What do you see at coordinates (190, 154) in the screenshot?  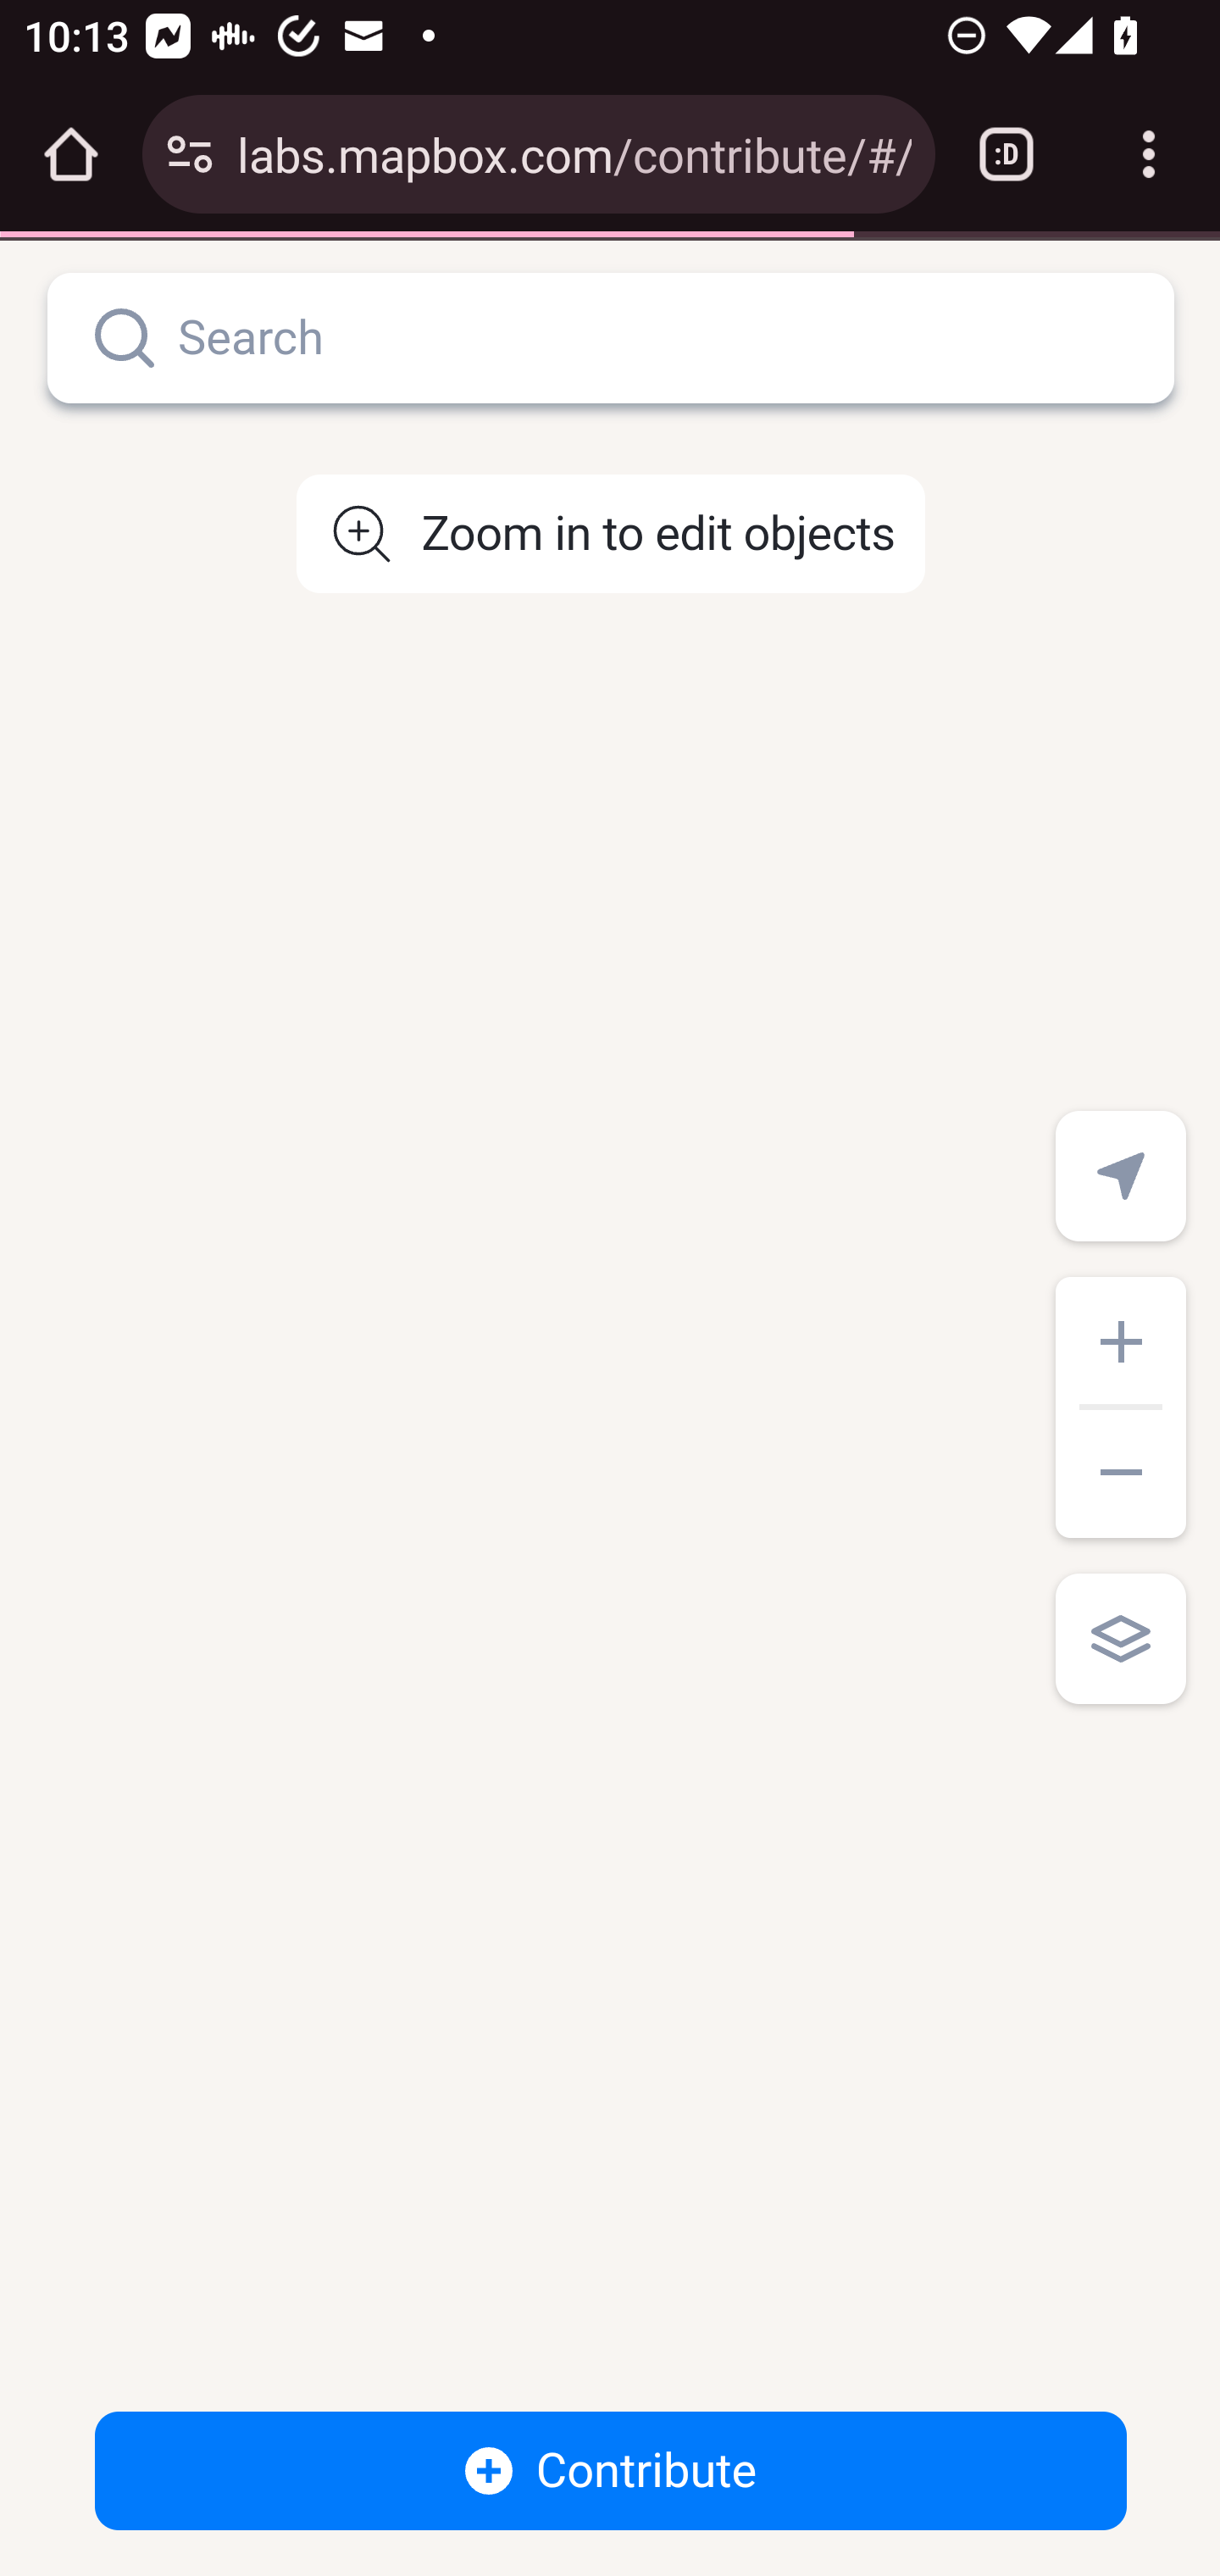 I see `Connection is secure` at bounding box center [190, 154].